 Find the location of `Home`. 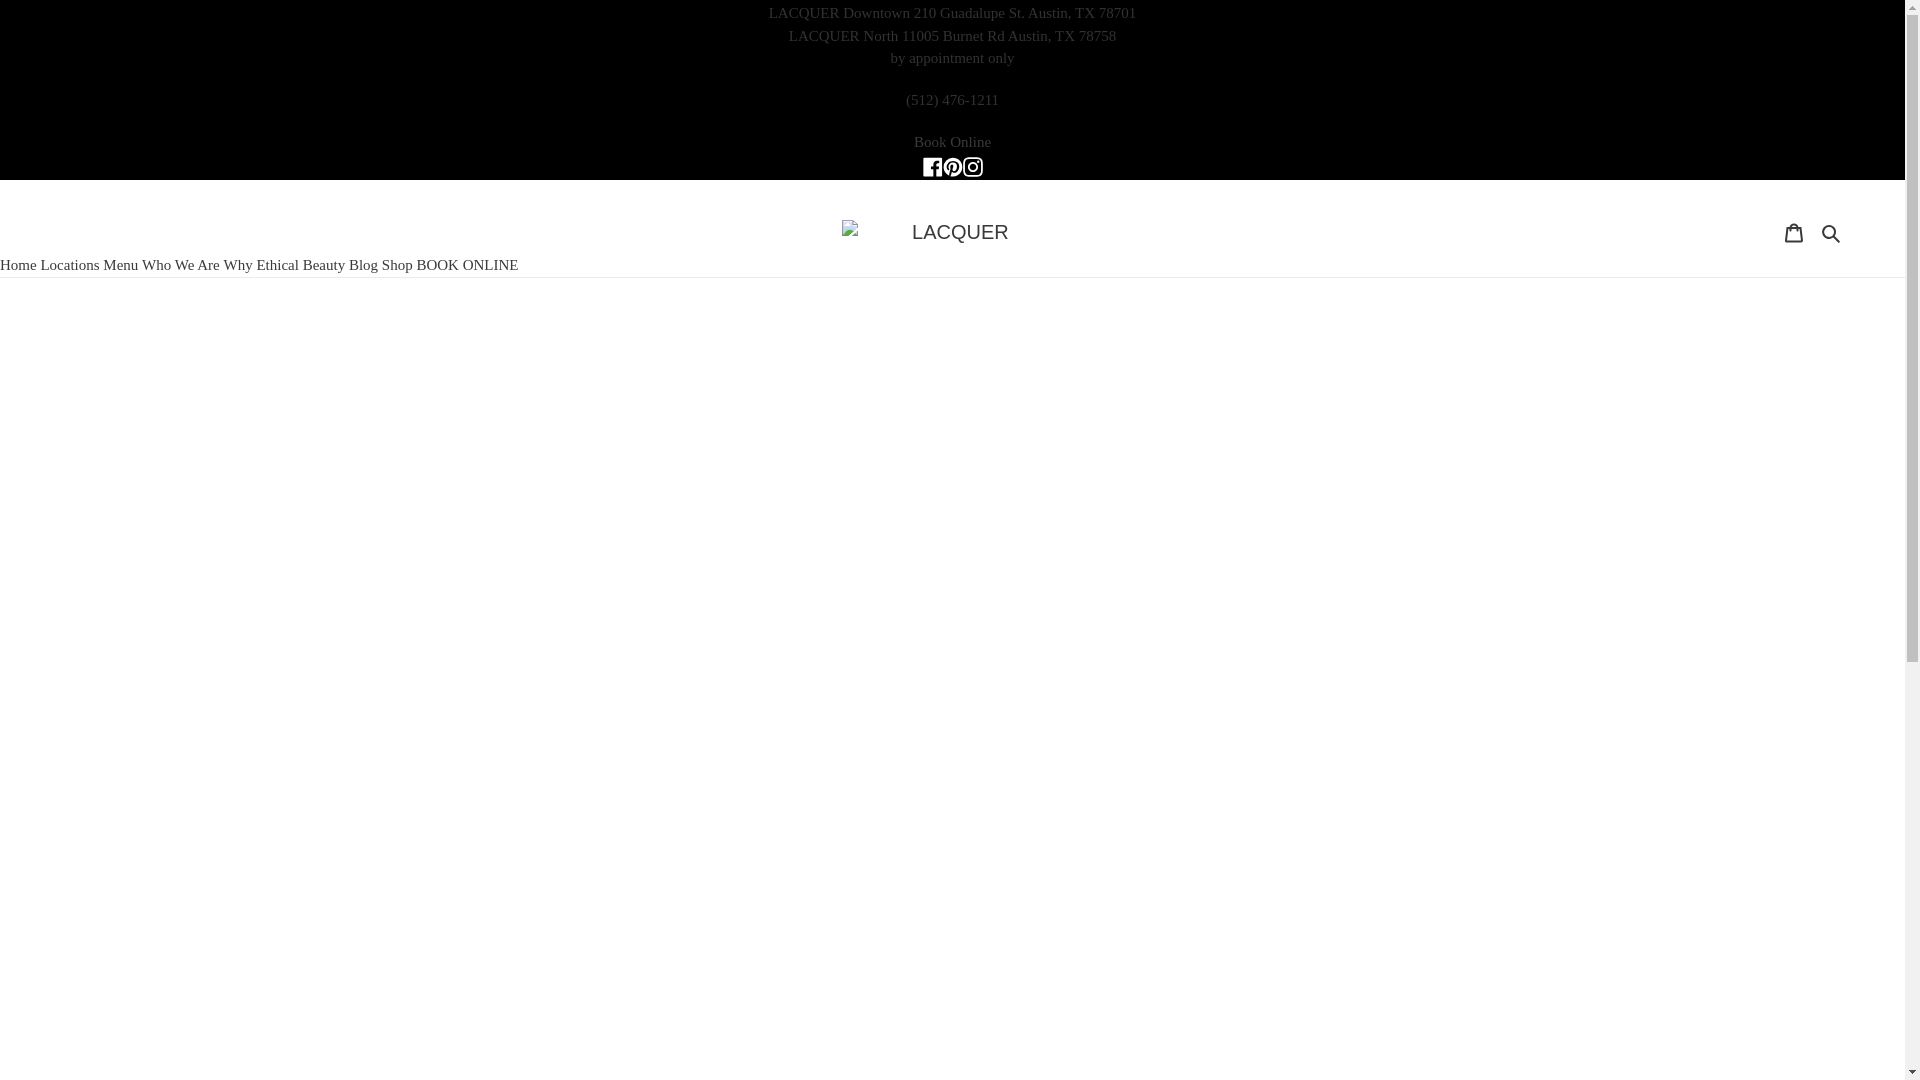

Home is located at coordinates (18, 264).